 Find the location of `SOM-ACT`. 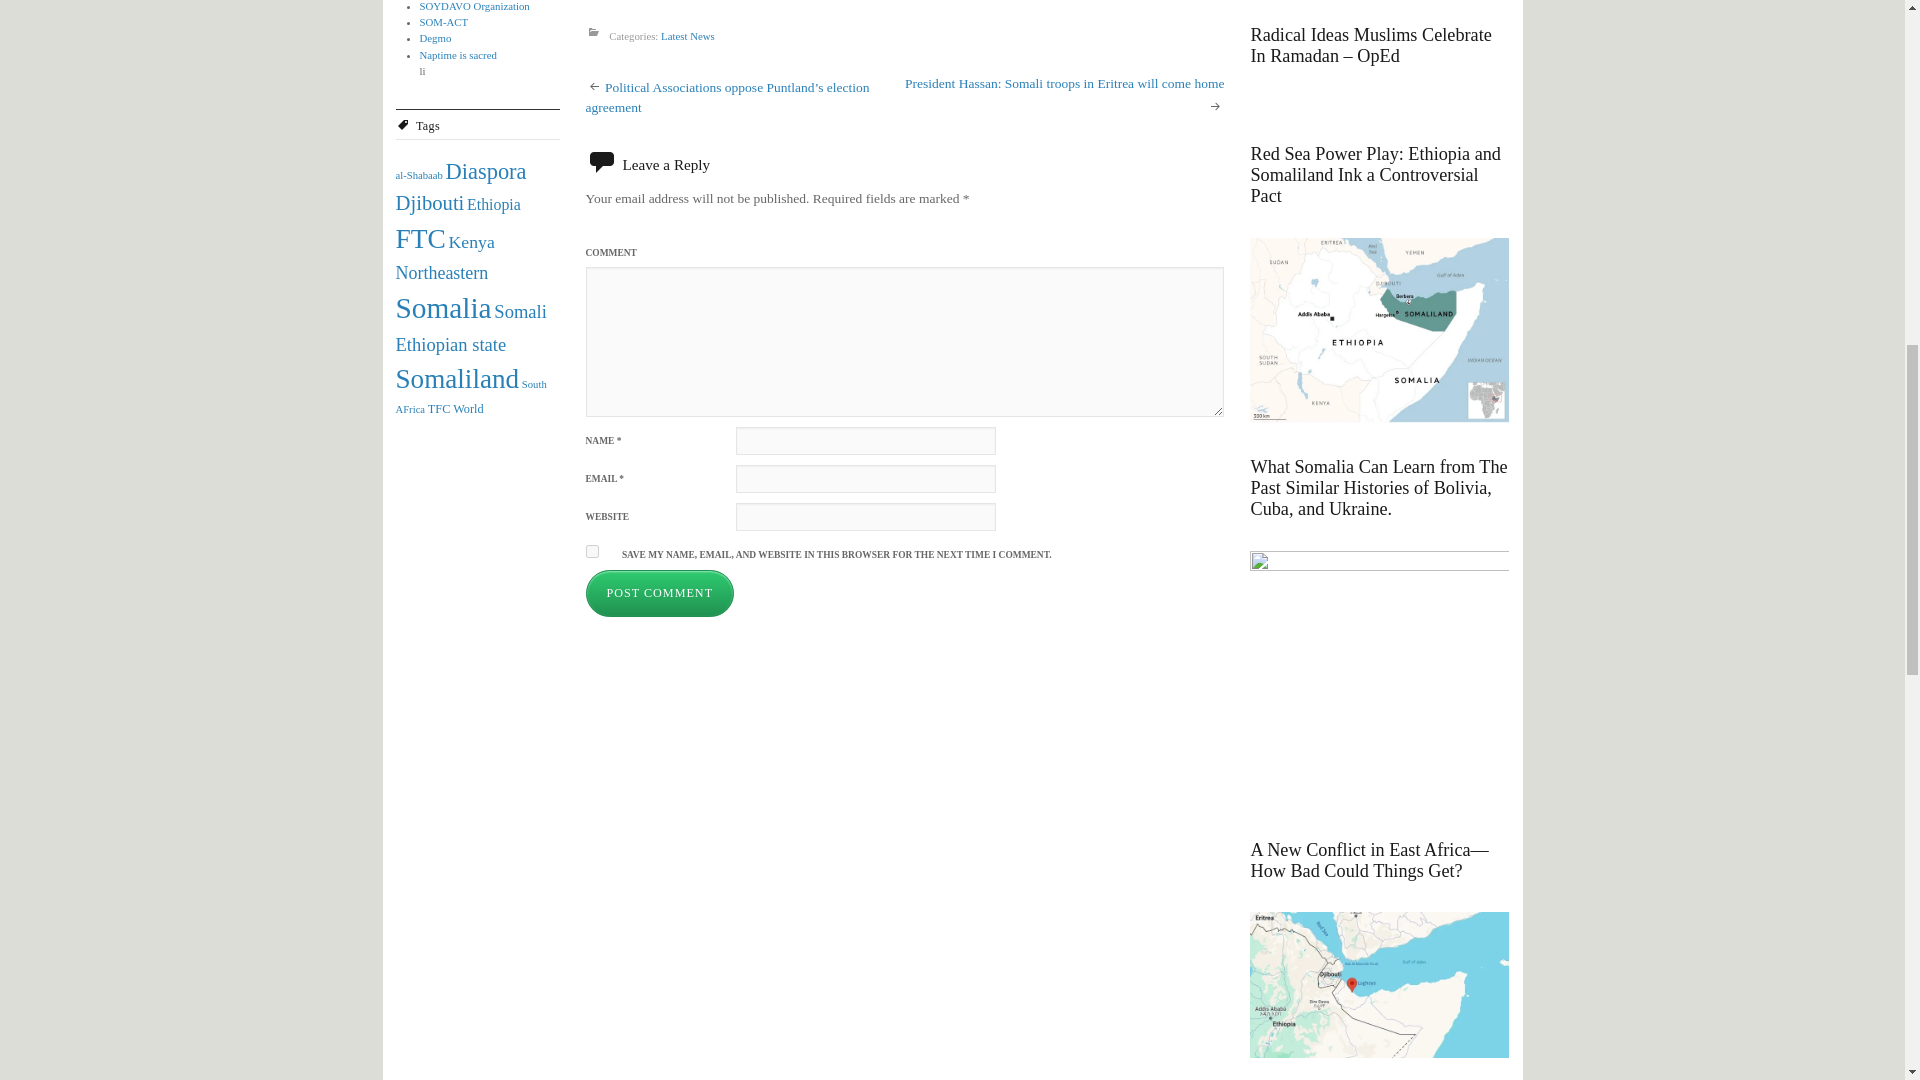

SOM-ACT is located at coordinates (444, 22).